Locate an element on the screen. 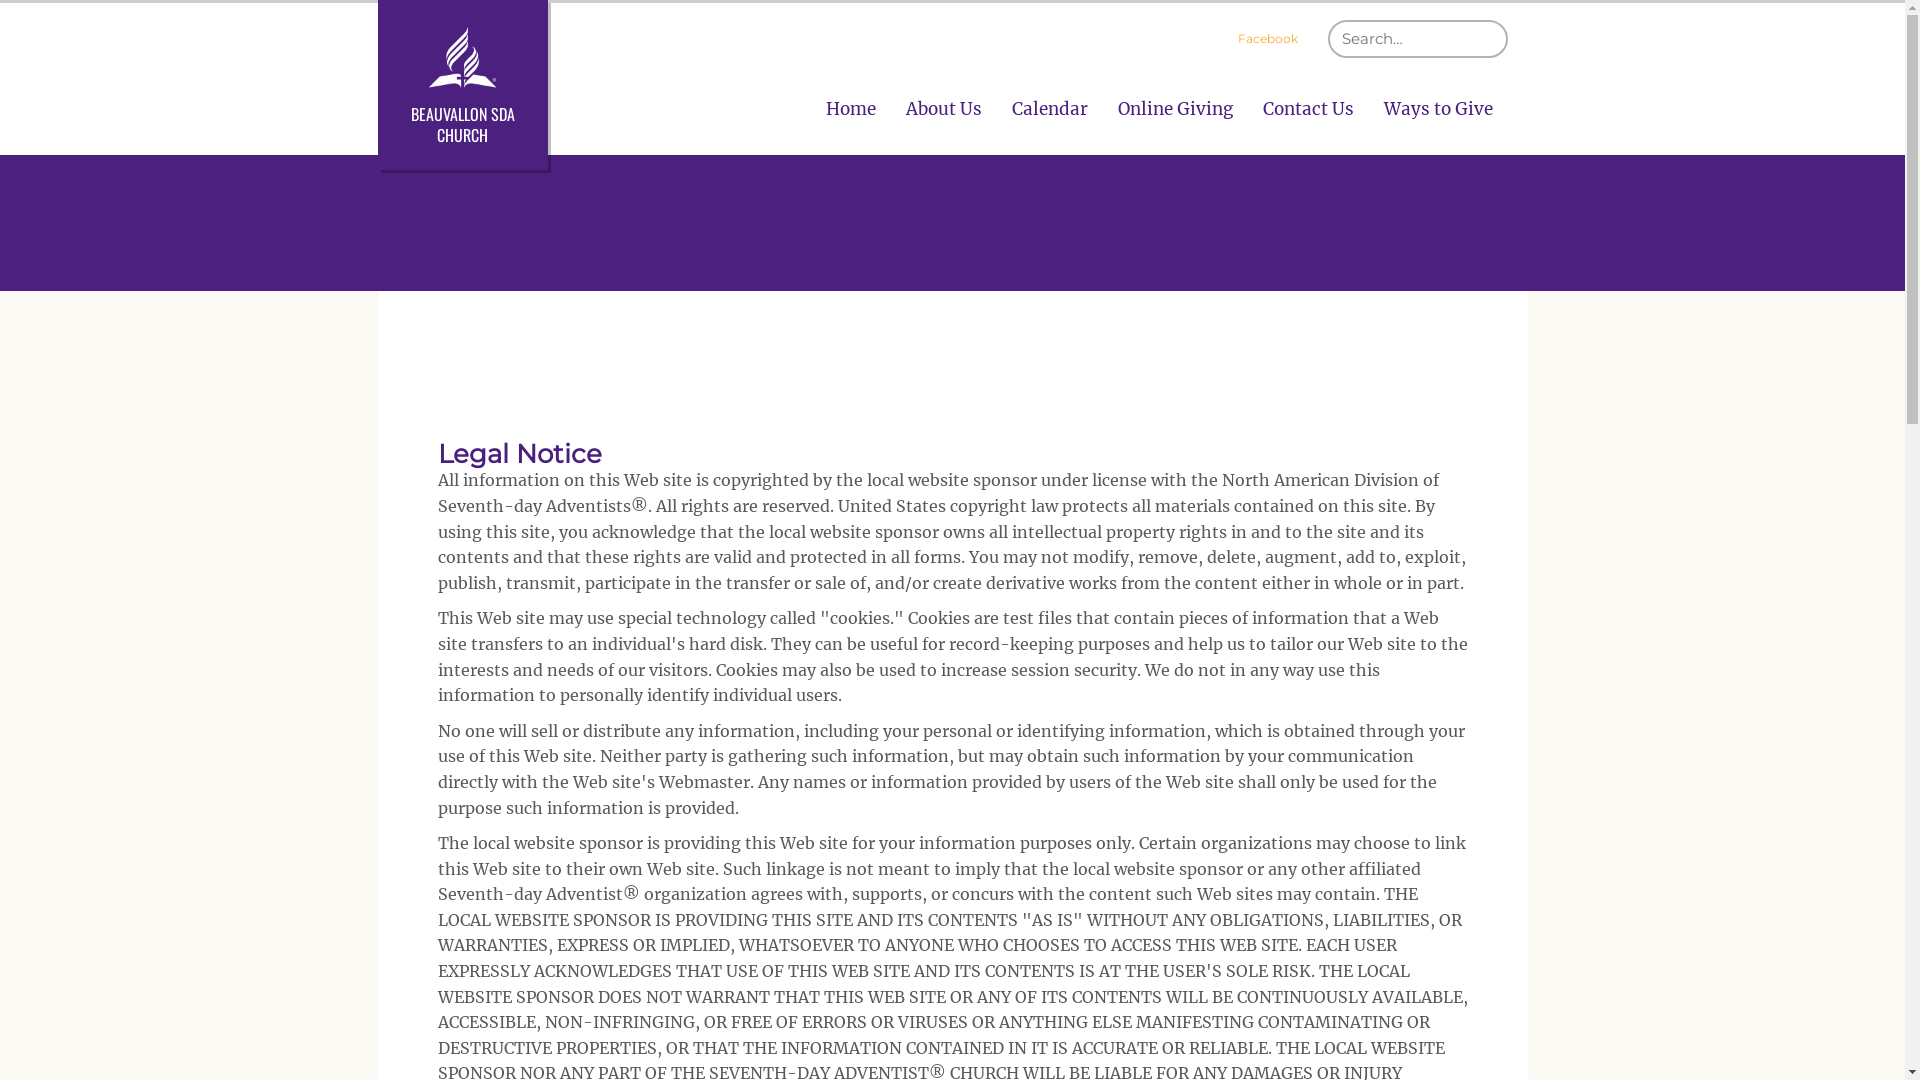 The image size is (1920, 1080). Facebook is located at coordinates (1268, 39).